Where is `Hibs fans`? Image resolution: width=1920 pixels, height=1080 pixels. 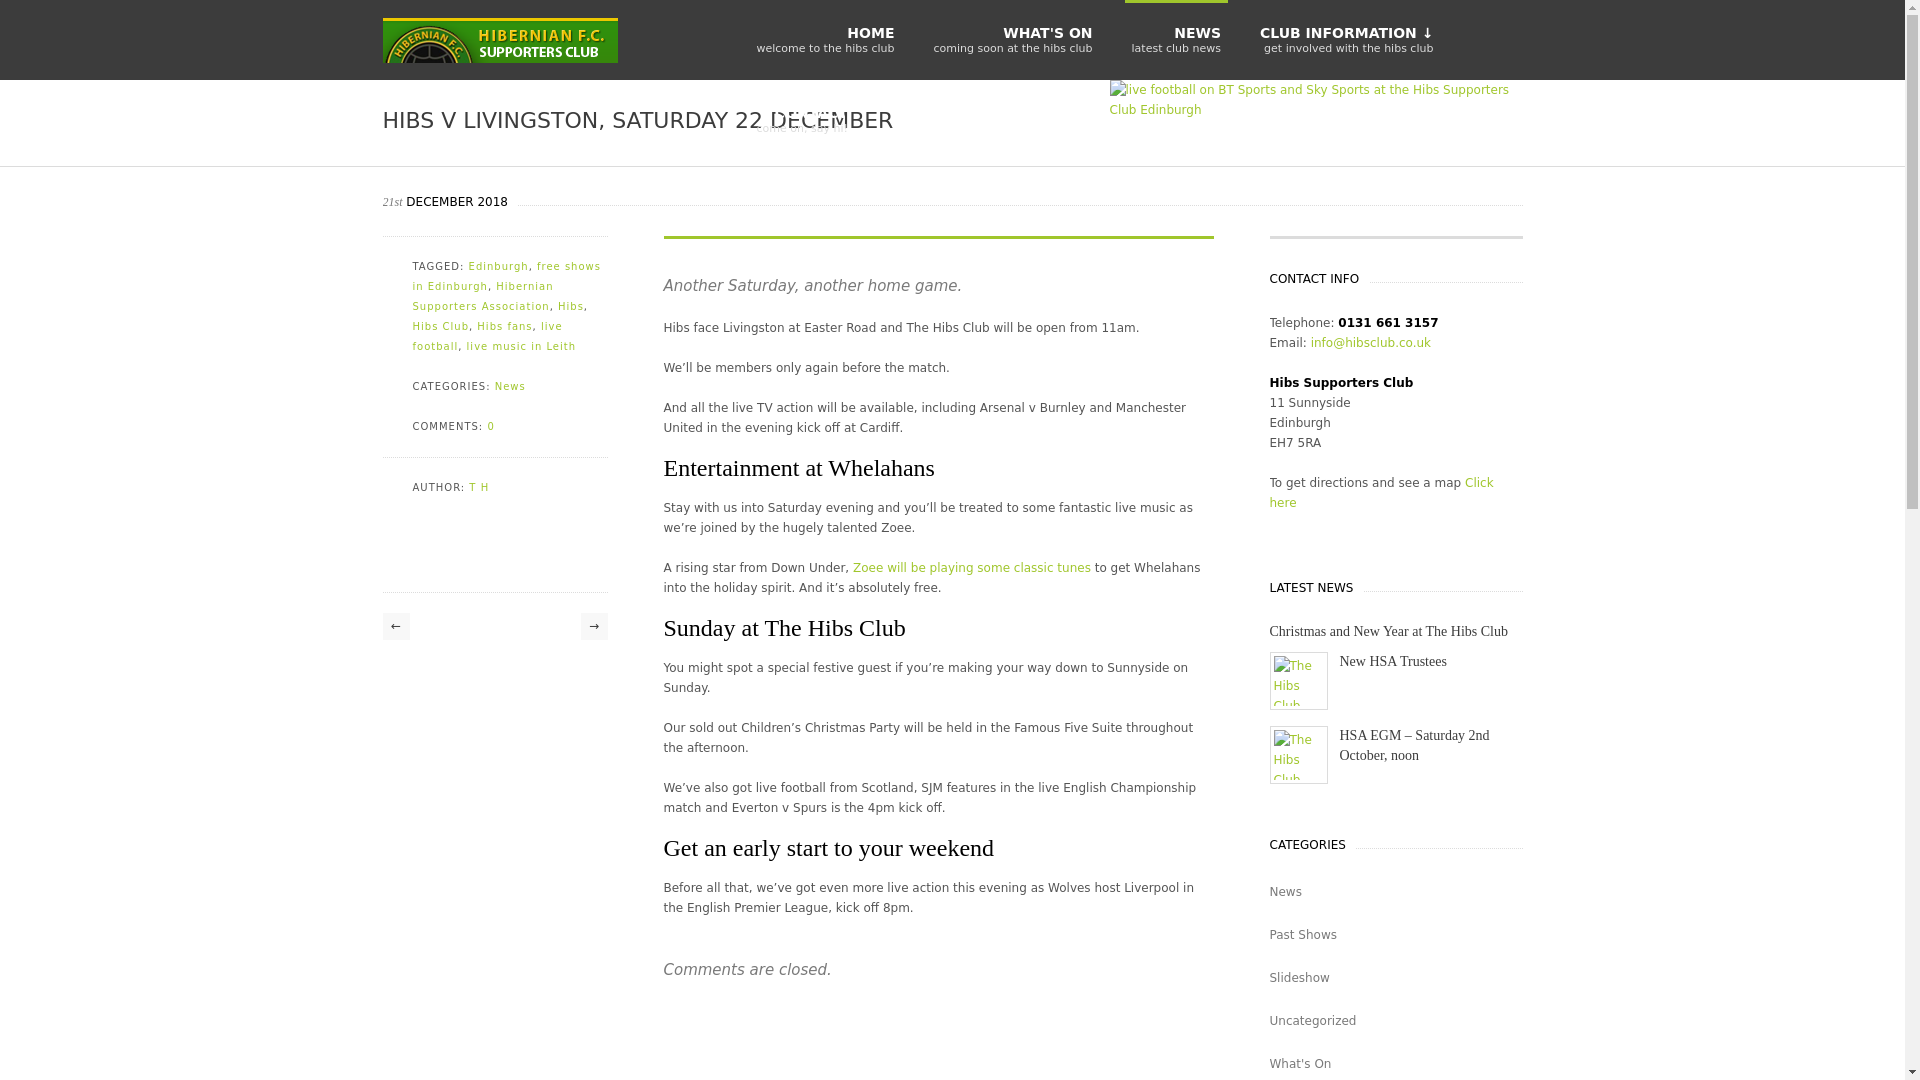 Hibs fans is located at coordinates (826, 40).